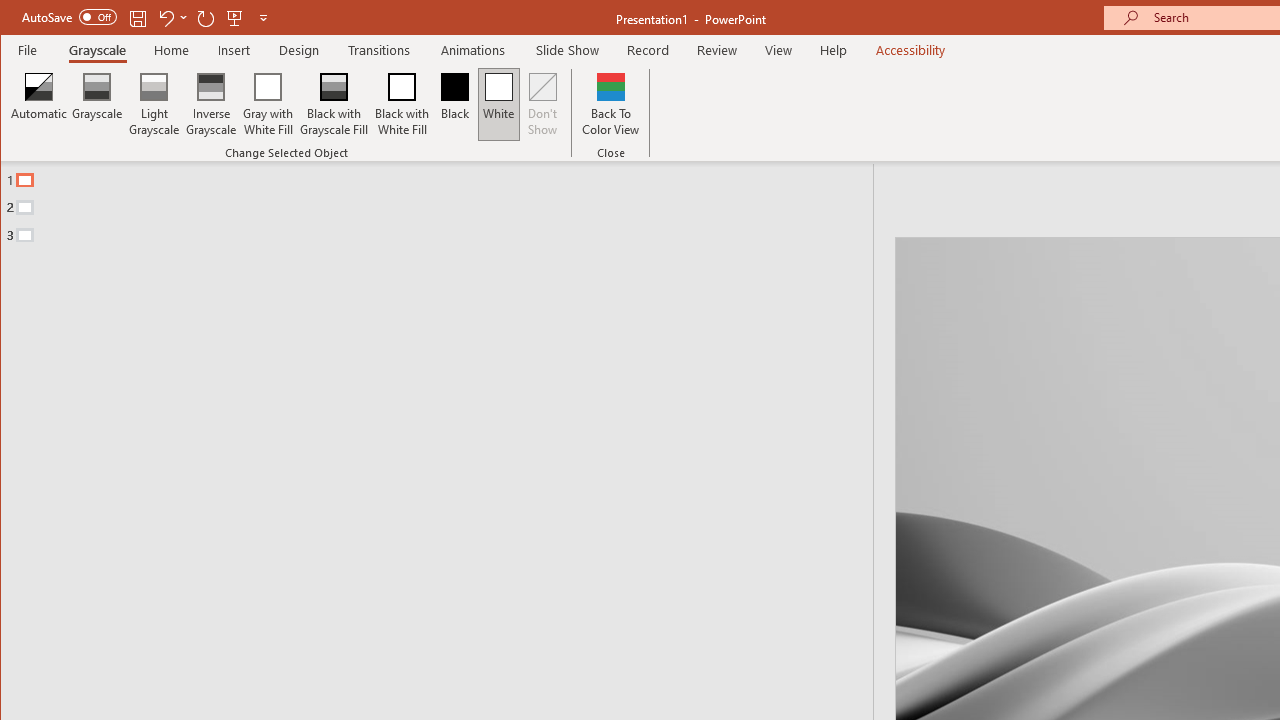 This screenshot has width=1280, height=720. What do you see at coordinates (234, 50) in the screenshot?
I see `Insert` at bounding box center [234, 50].